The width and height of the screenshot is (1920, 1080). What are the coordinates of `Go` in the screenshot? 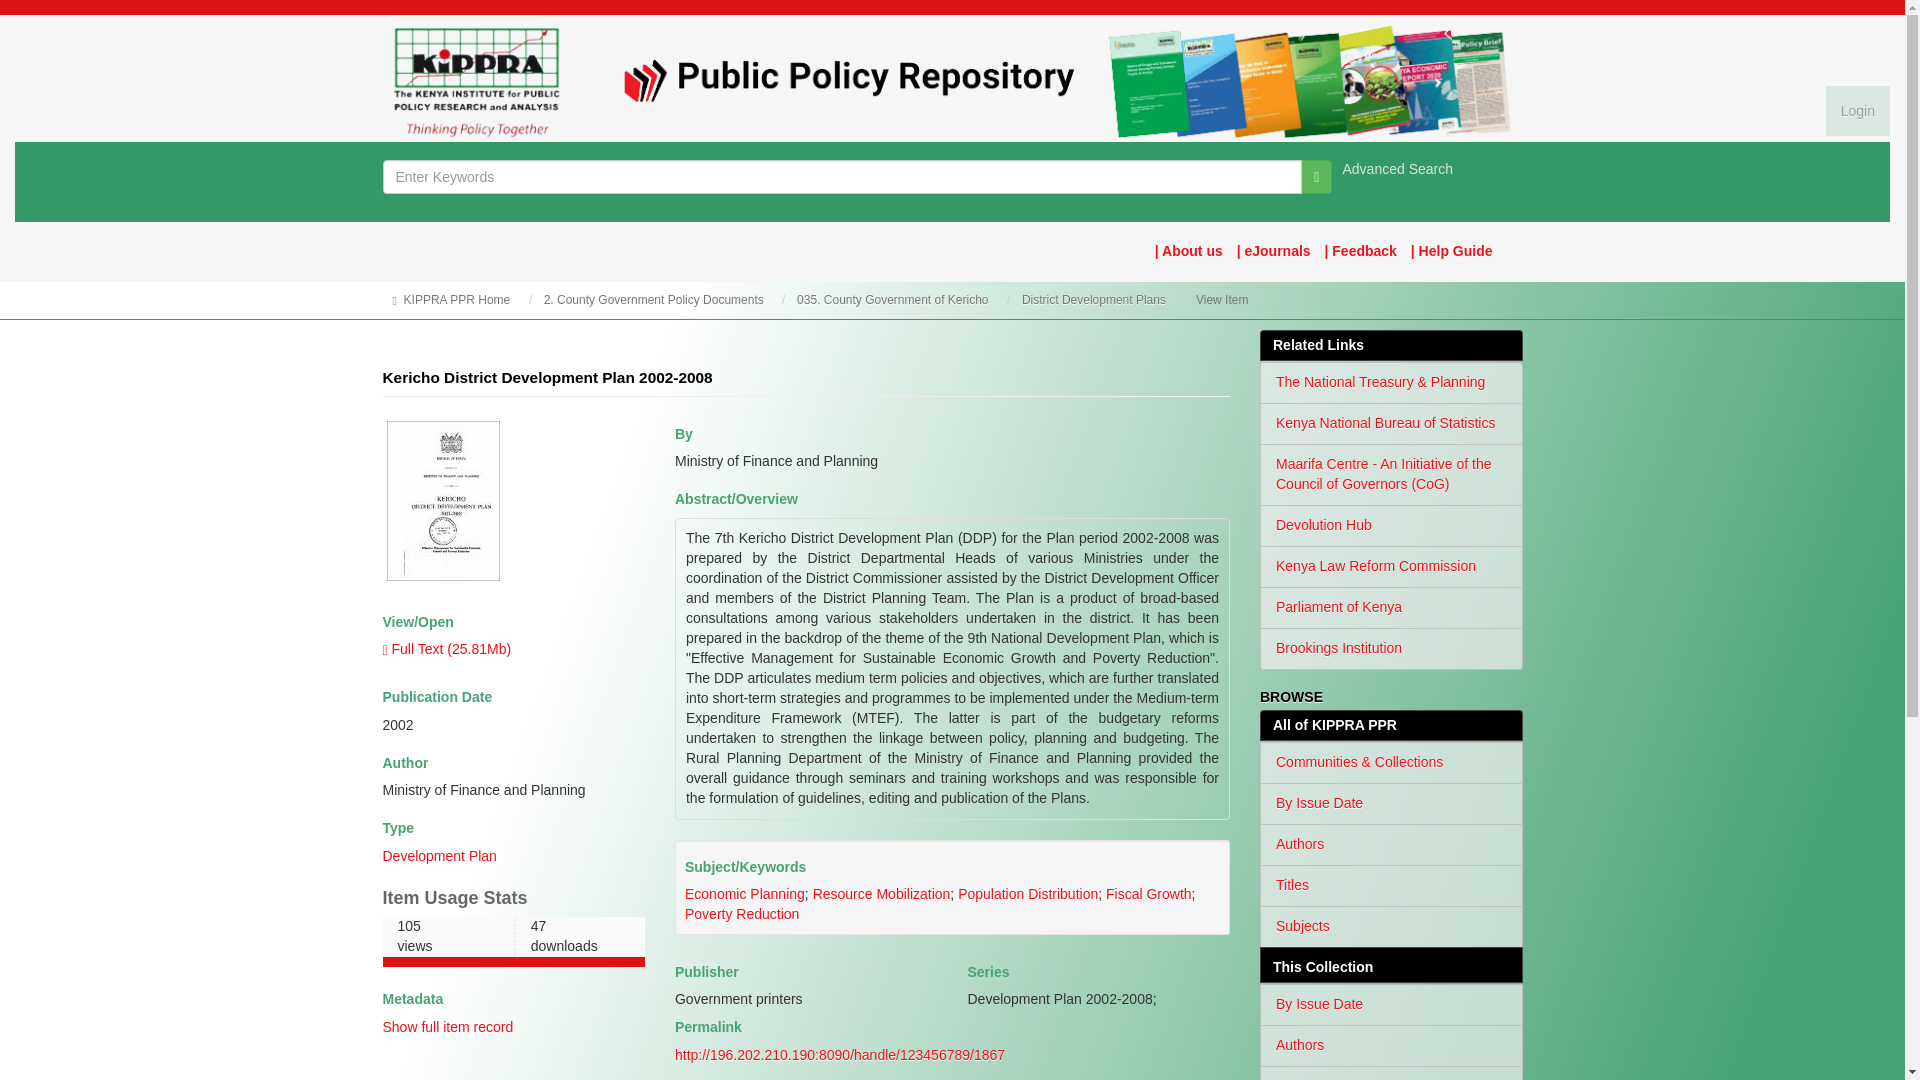 It's located at (1316, 176).